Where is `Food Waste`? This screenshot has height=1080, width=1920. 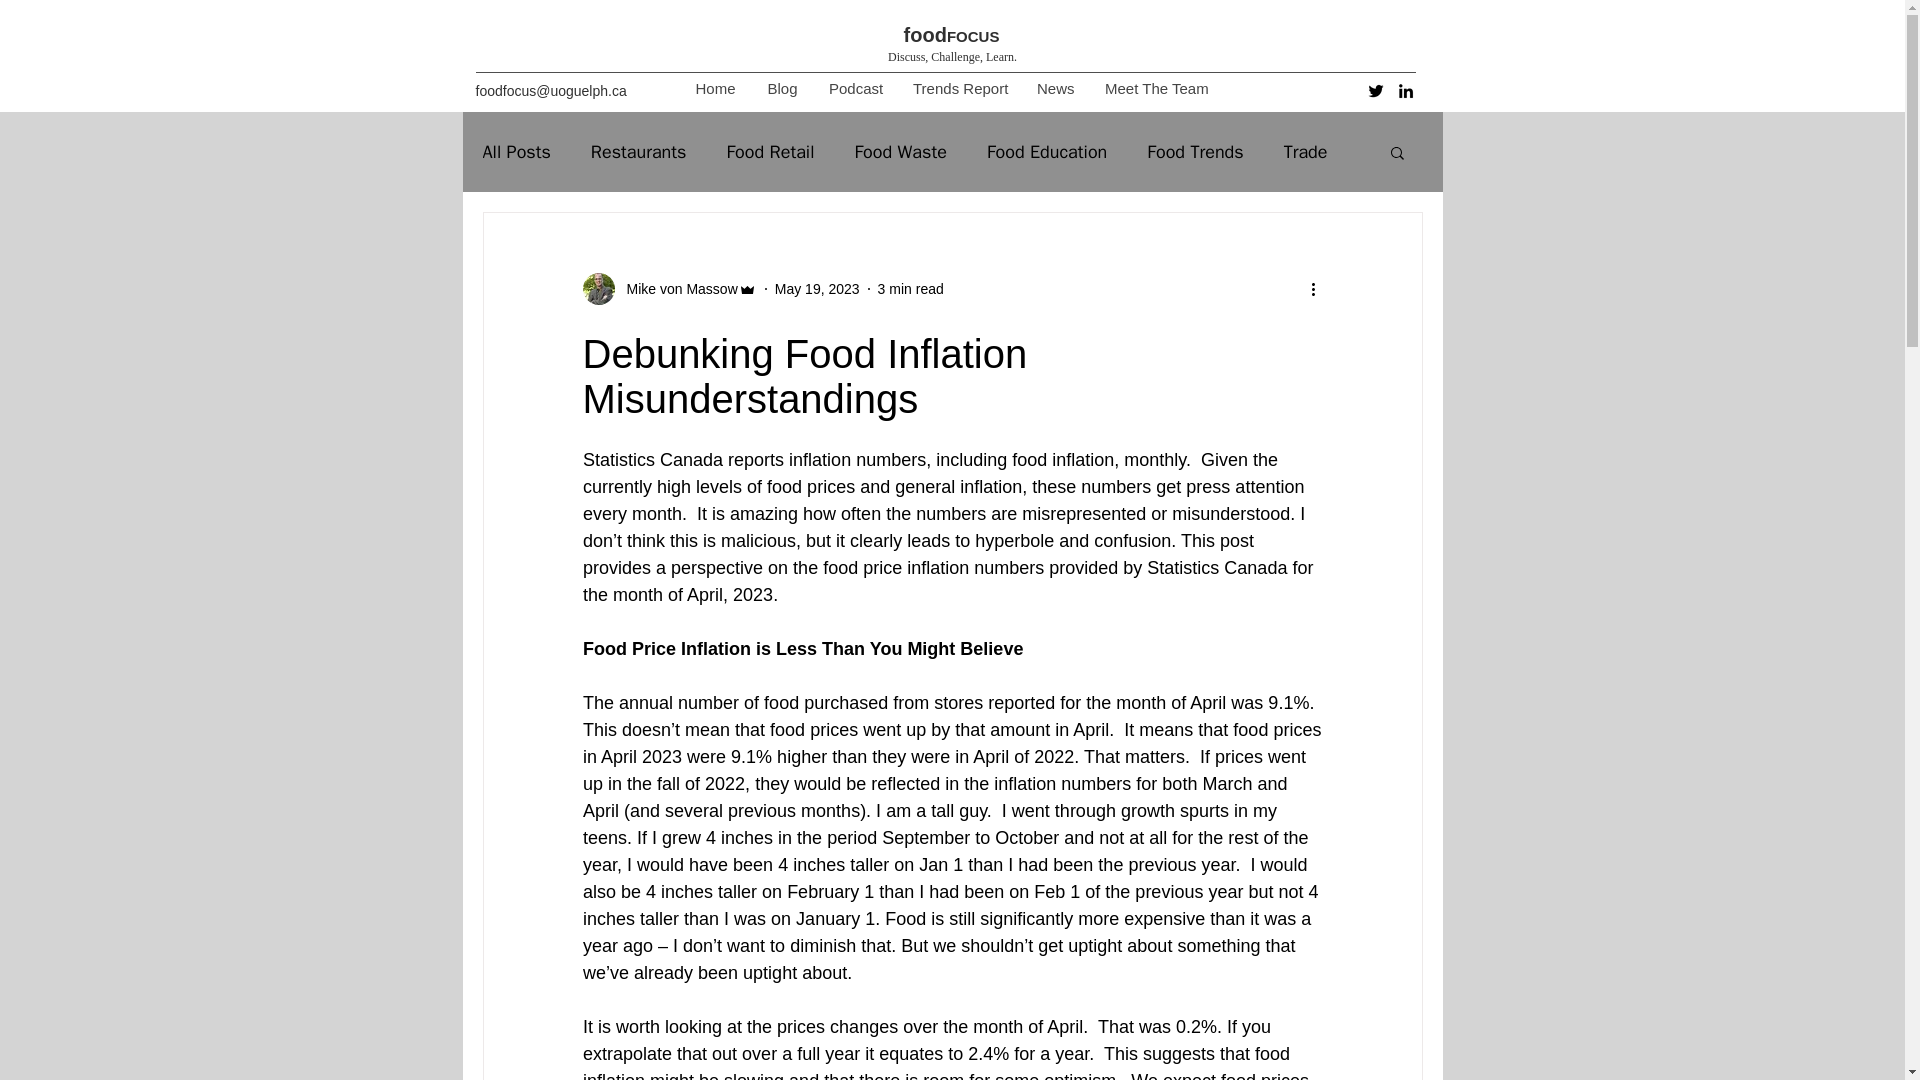 Food Waste is located at coordinates (900, 152).